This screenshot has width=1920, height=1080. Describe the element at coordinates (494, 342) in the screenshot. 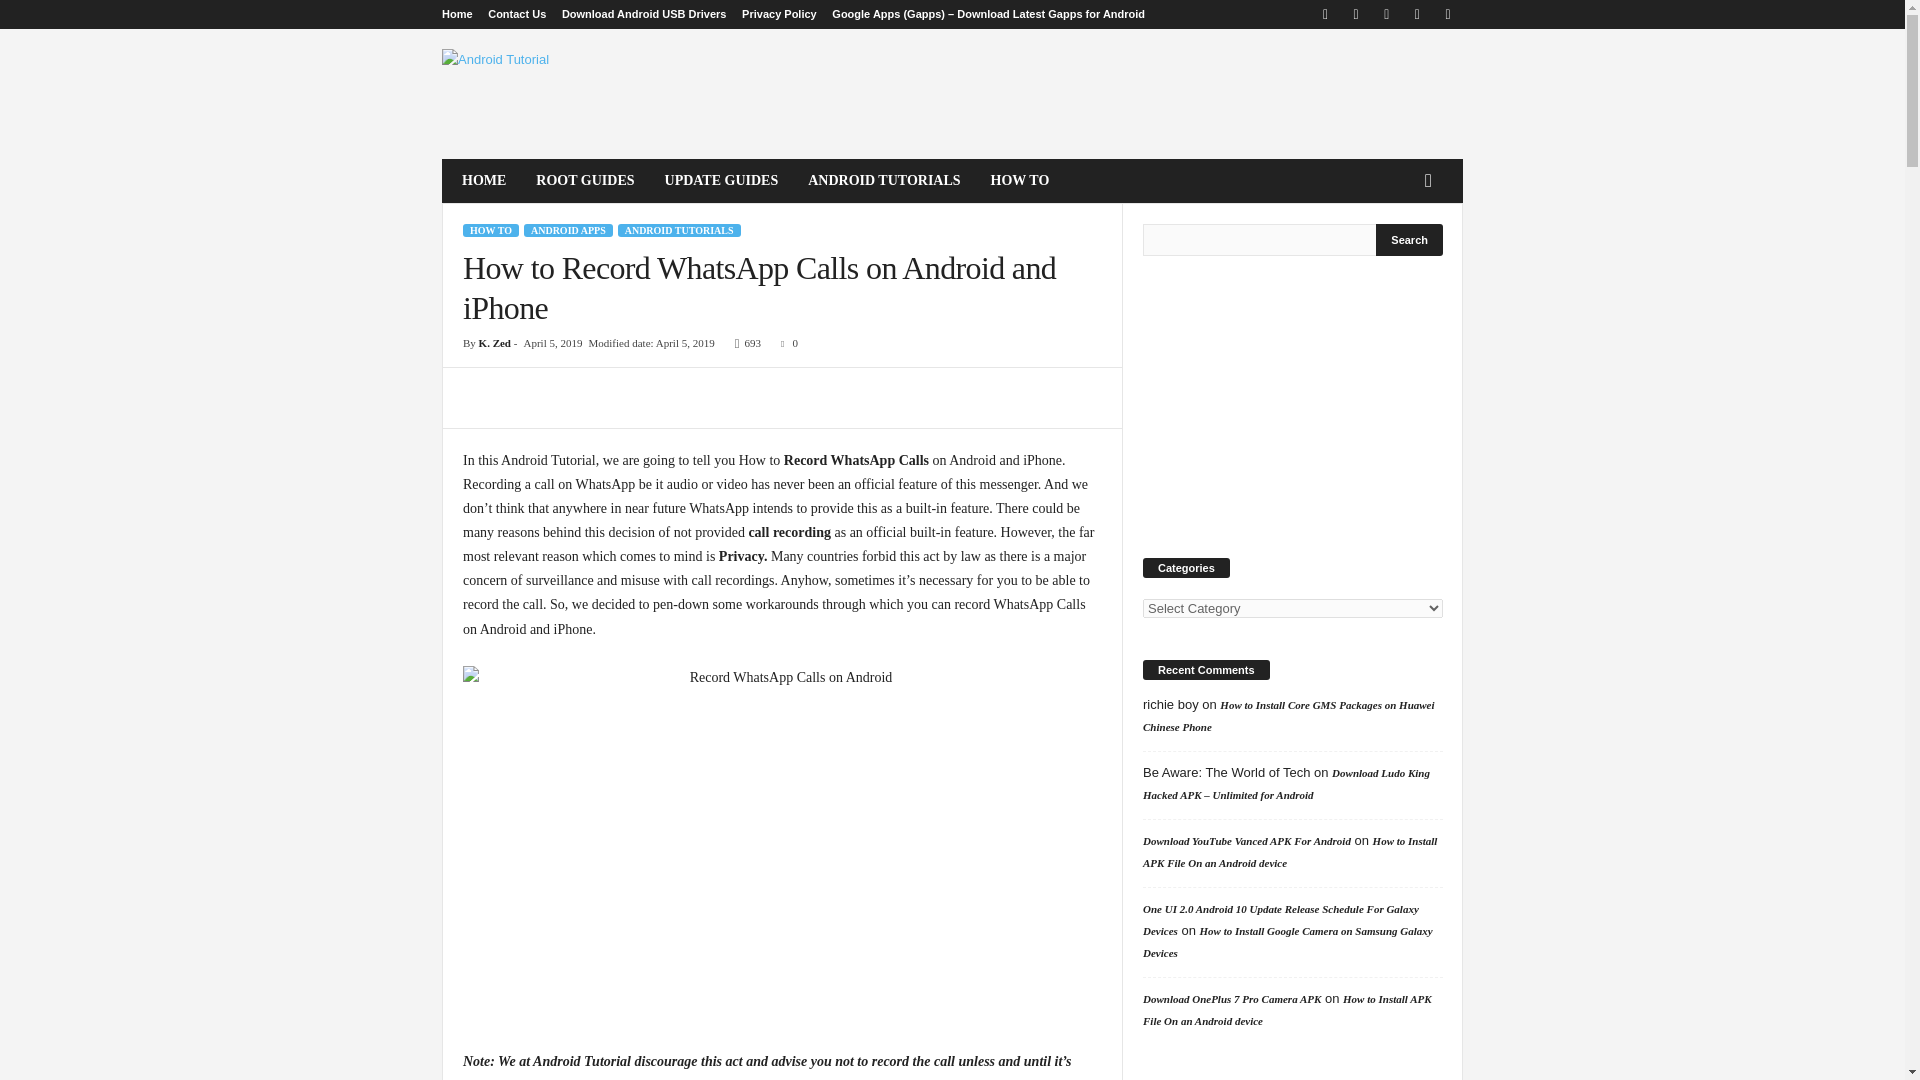

I see `K. Zed` at that location.